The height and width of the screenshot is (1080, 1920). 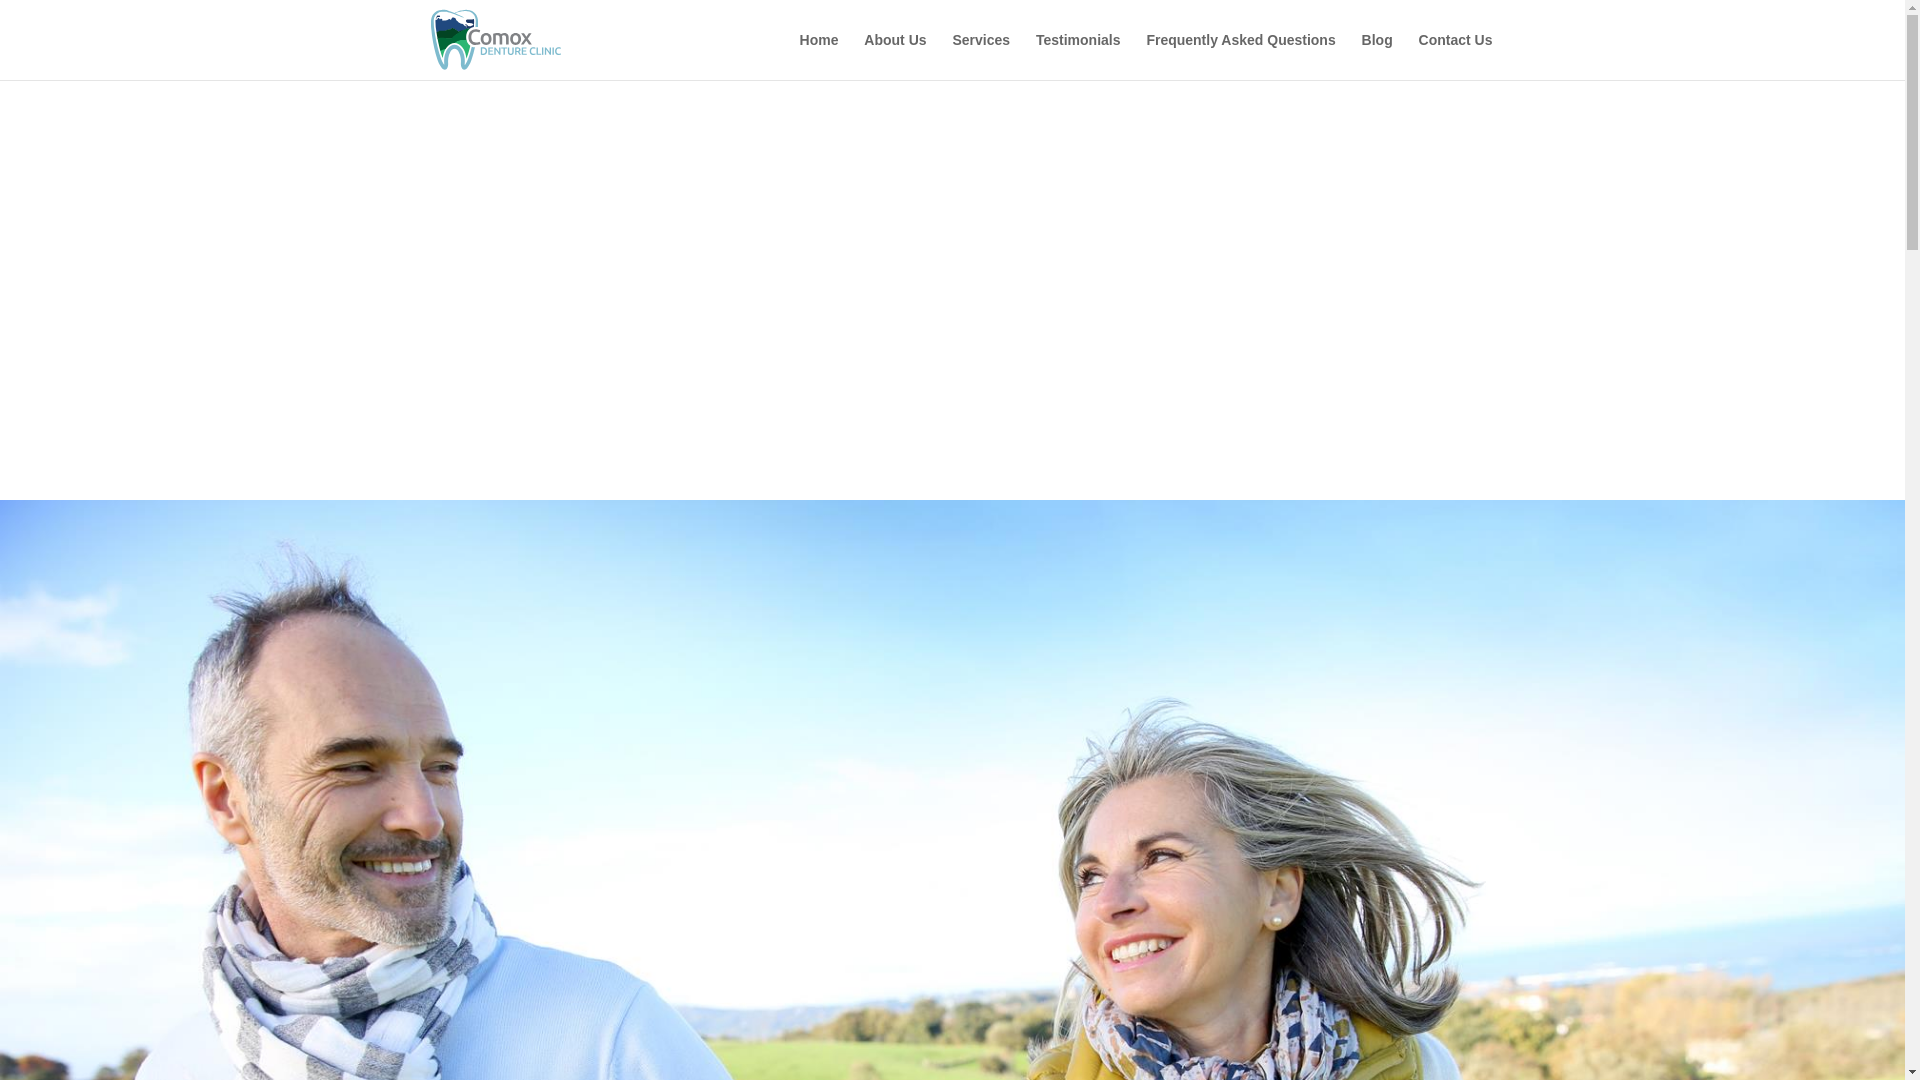 What do you see at coordinates (1456, 56) in the screenshot?
I see `Contact Us` at bounding box center [1456, 56].